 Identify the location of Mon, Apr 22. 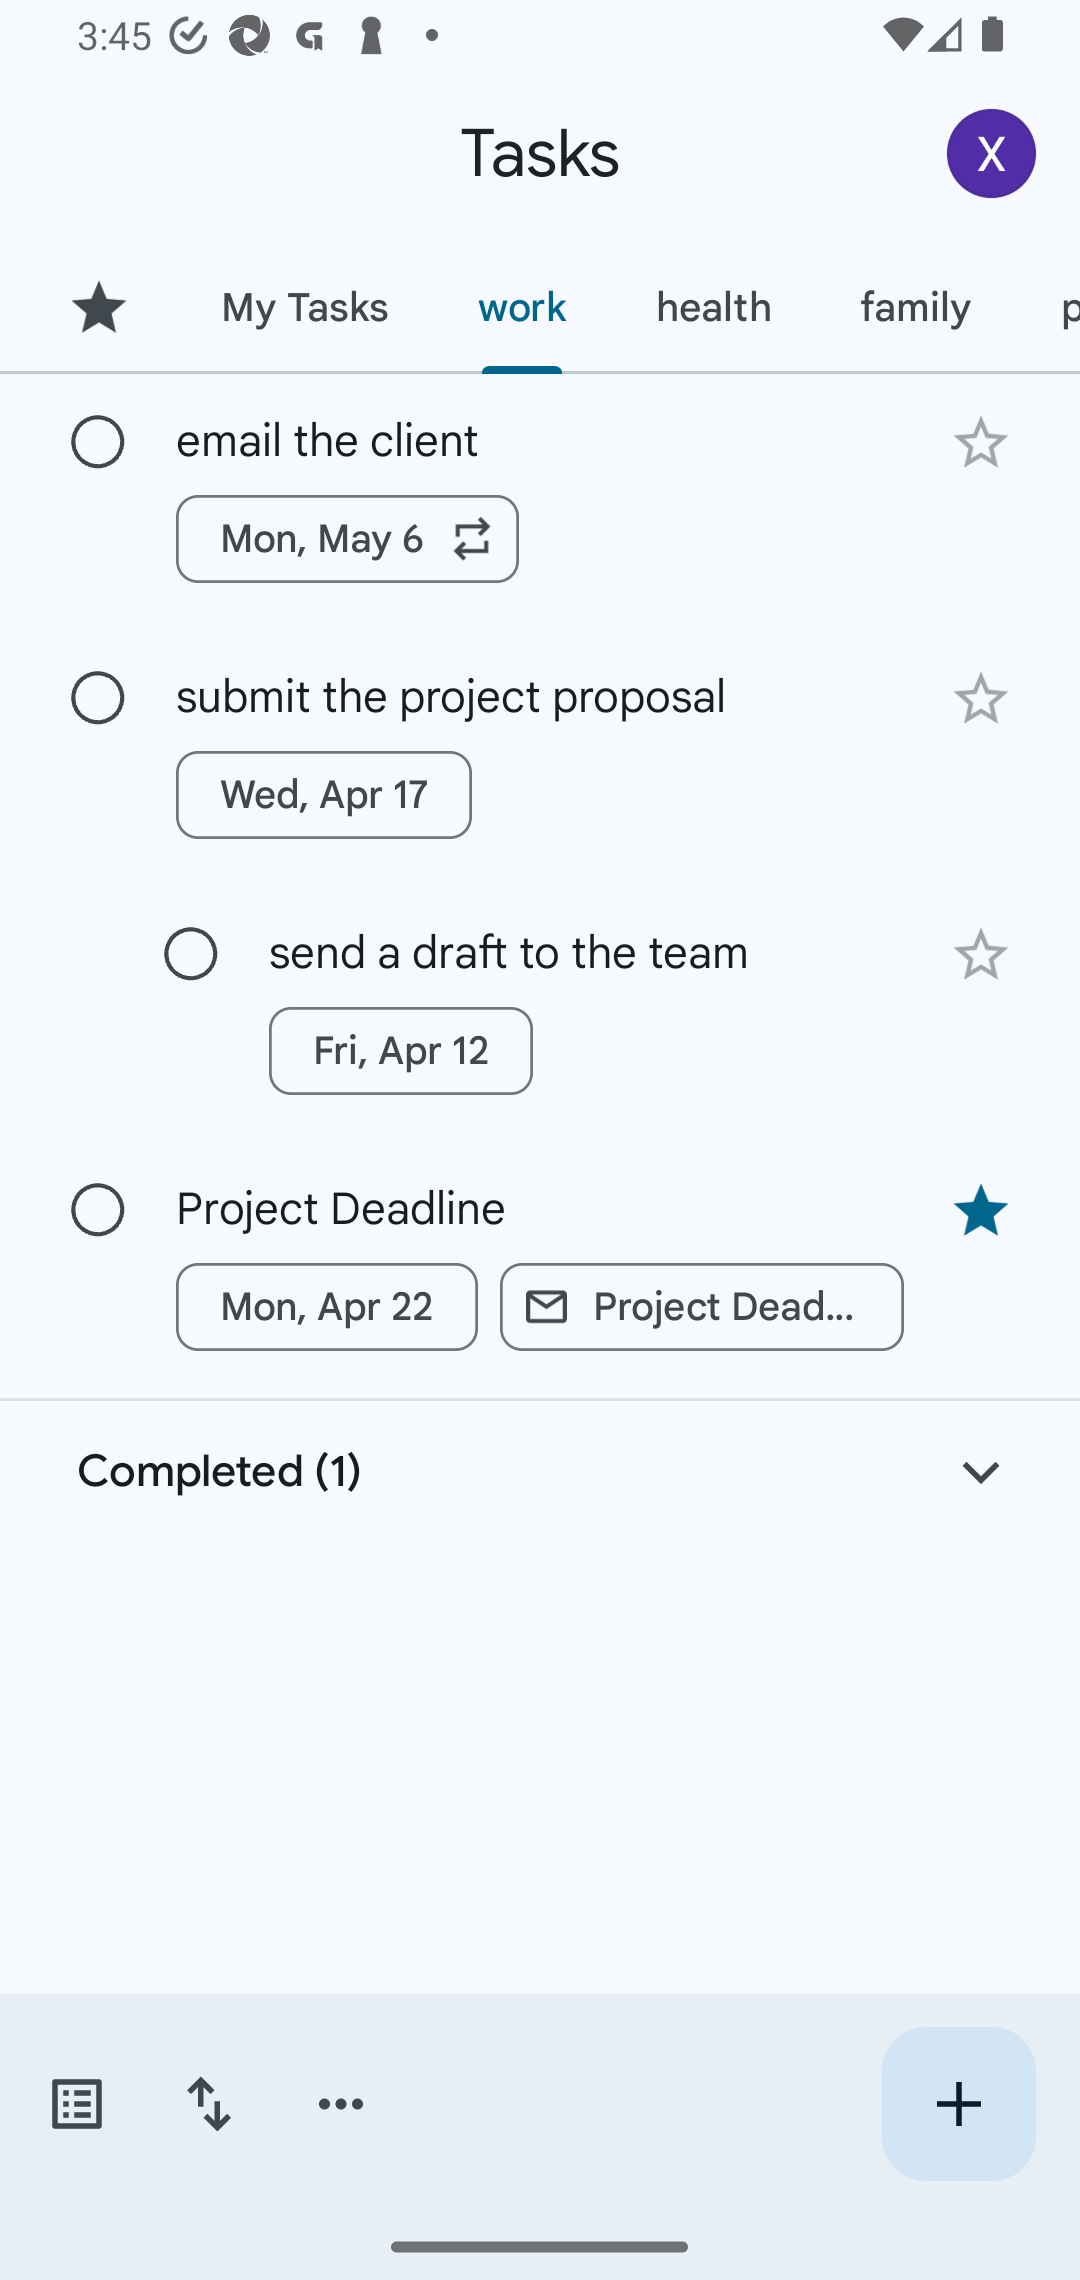
(327, 1306).